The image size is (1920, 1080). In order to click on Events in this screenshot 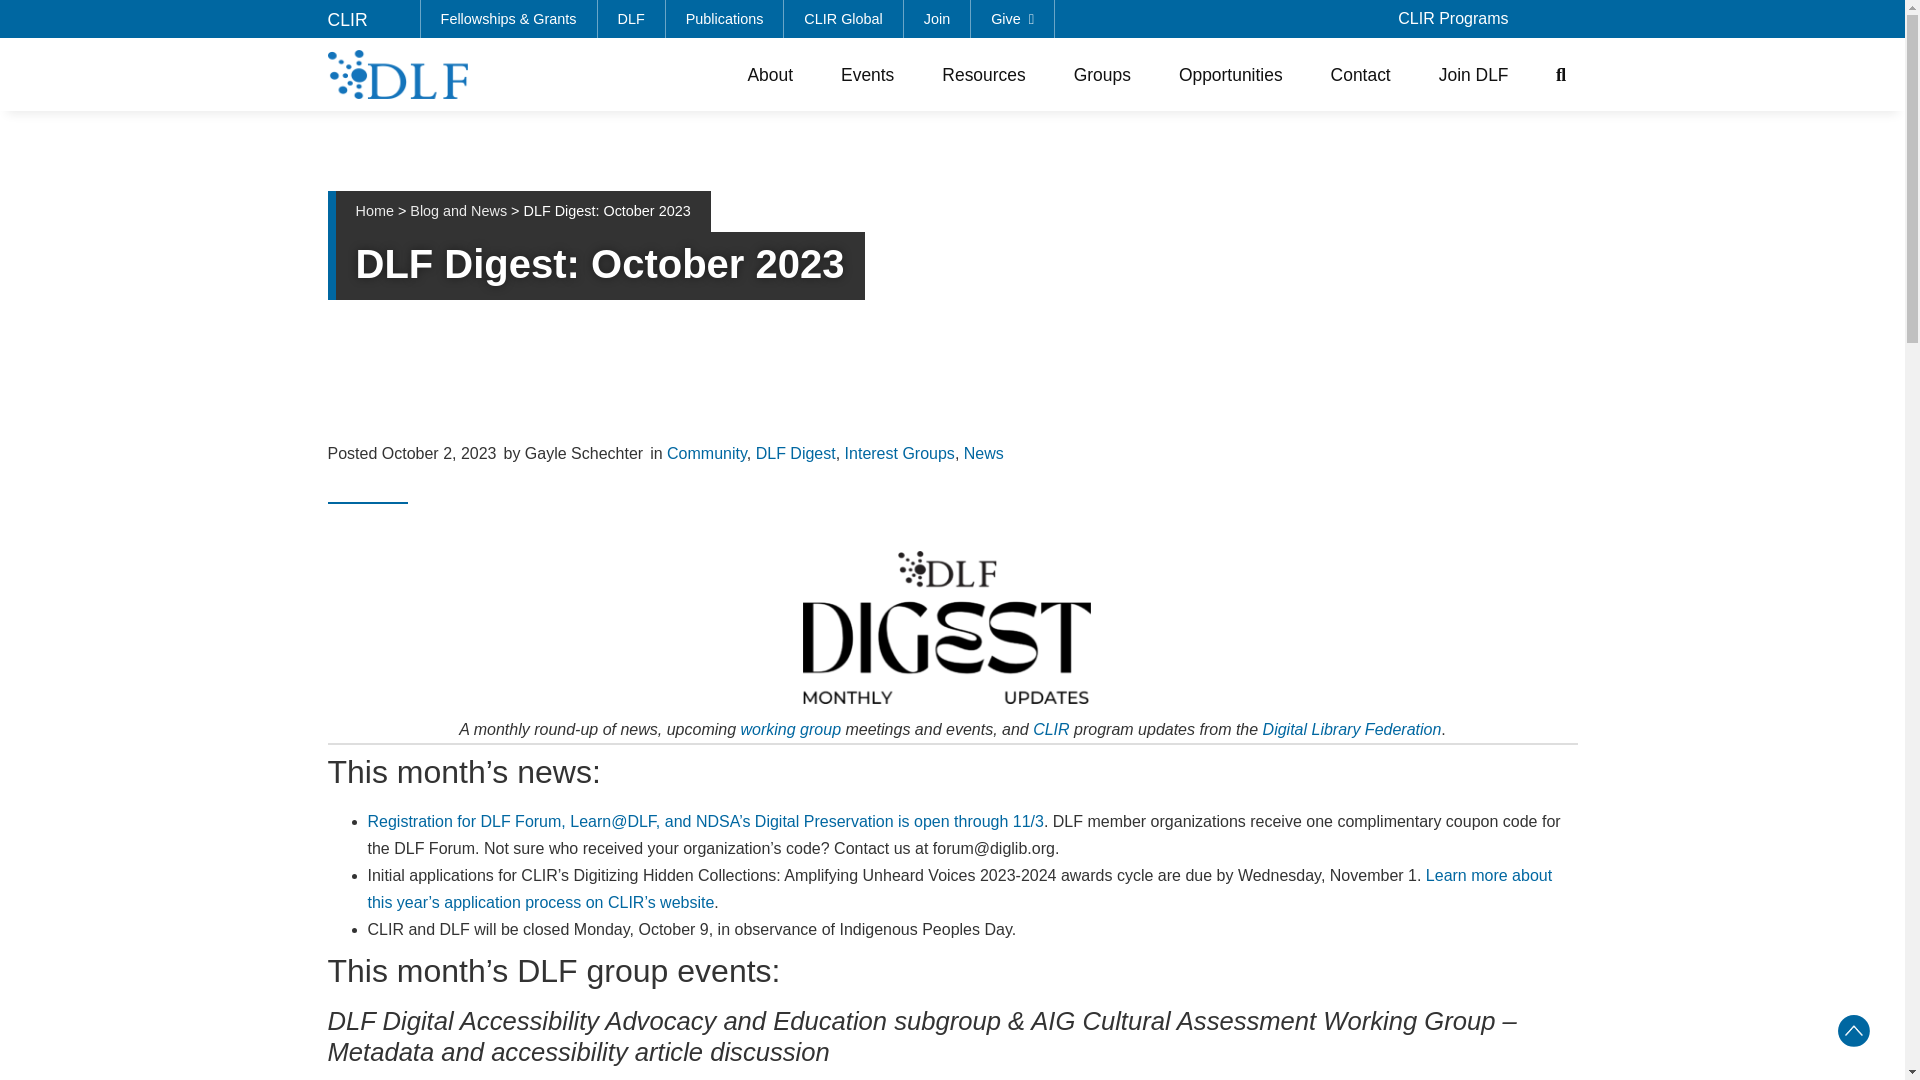, I will do `click(868, 74)`.